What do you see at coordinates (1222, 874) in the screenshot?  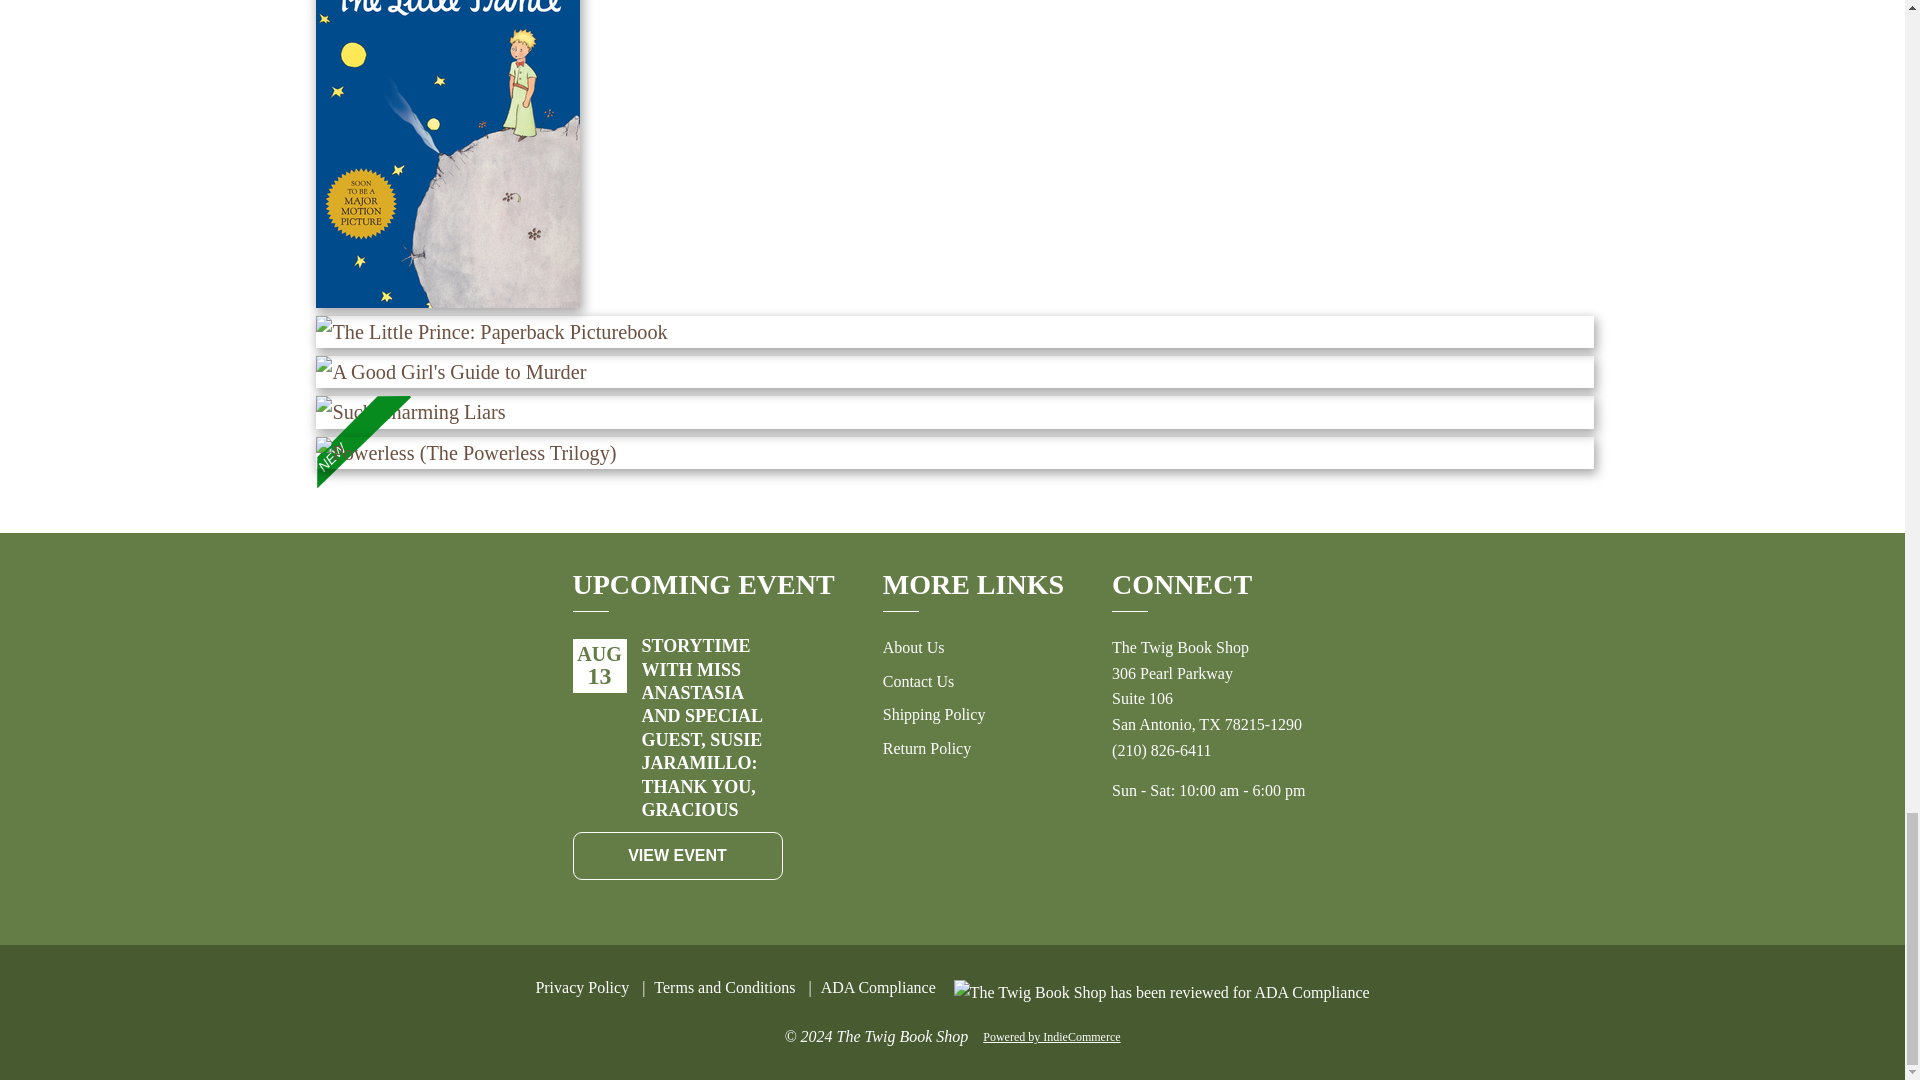 I see `Connect with Instagram` at bounding box center [1222, 874].